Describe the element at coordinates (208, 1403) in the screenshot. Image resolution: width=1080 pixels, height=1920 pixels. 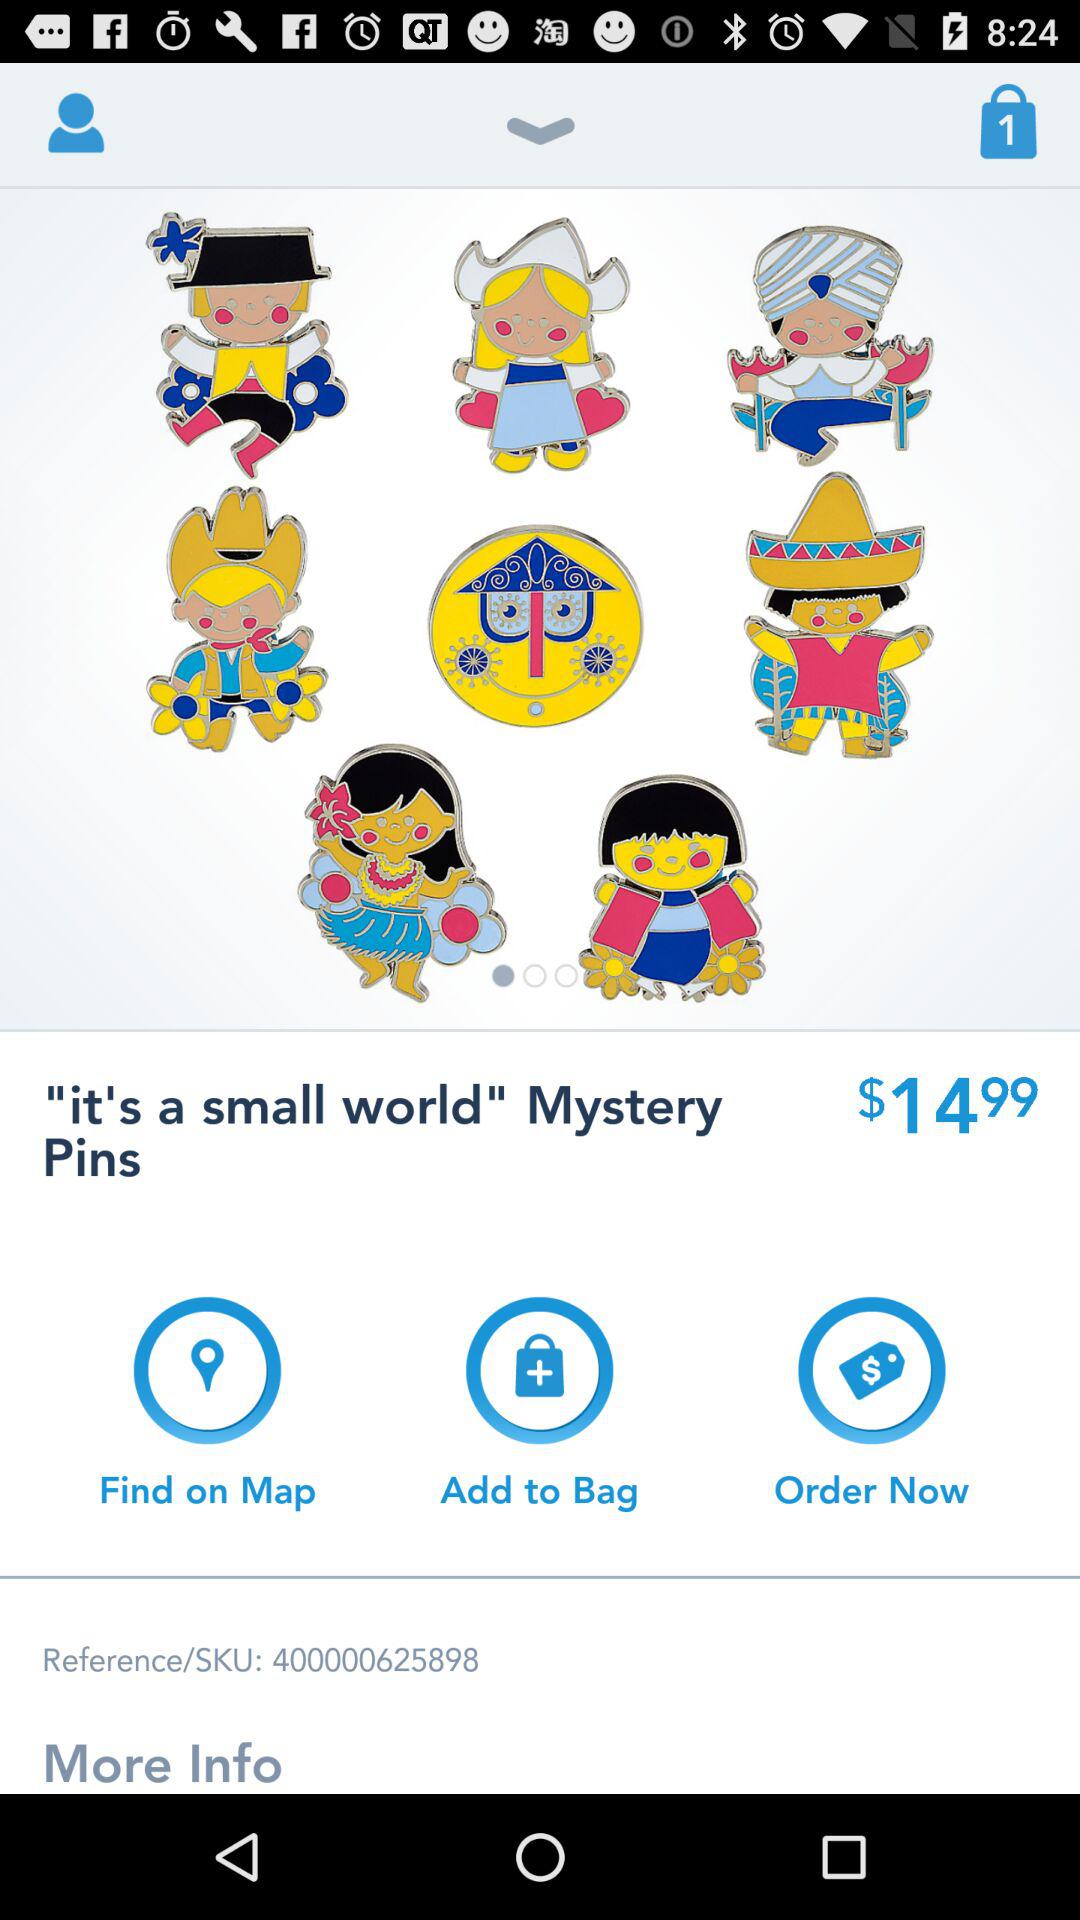
I see `flip to find on map button` at that location.